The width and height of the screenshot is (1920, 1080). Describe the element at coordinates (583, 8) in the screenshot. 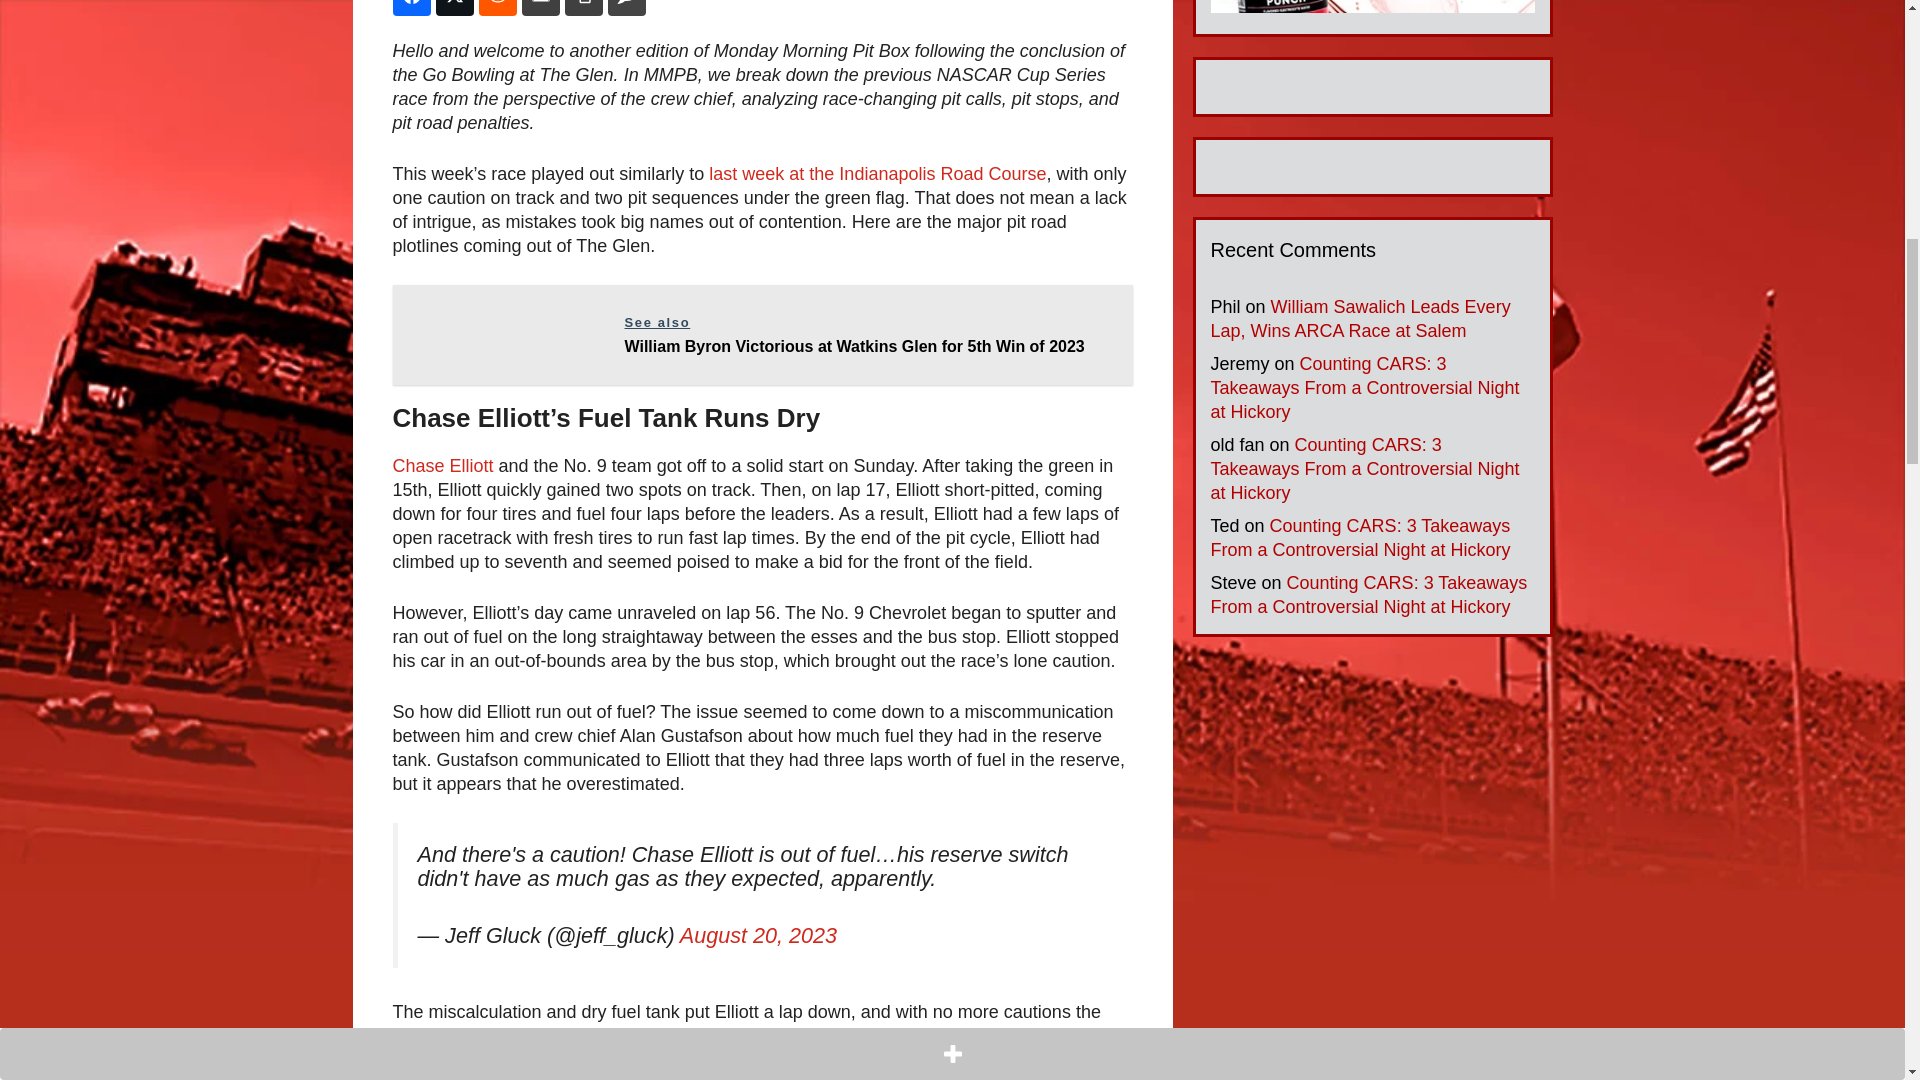

I see `Share on Copy Link` at that location.